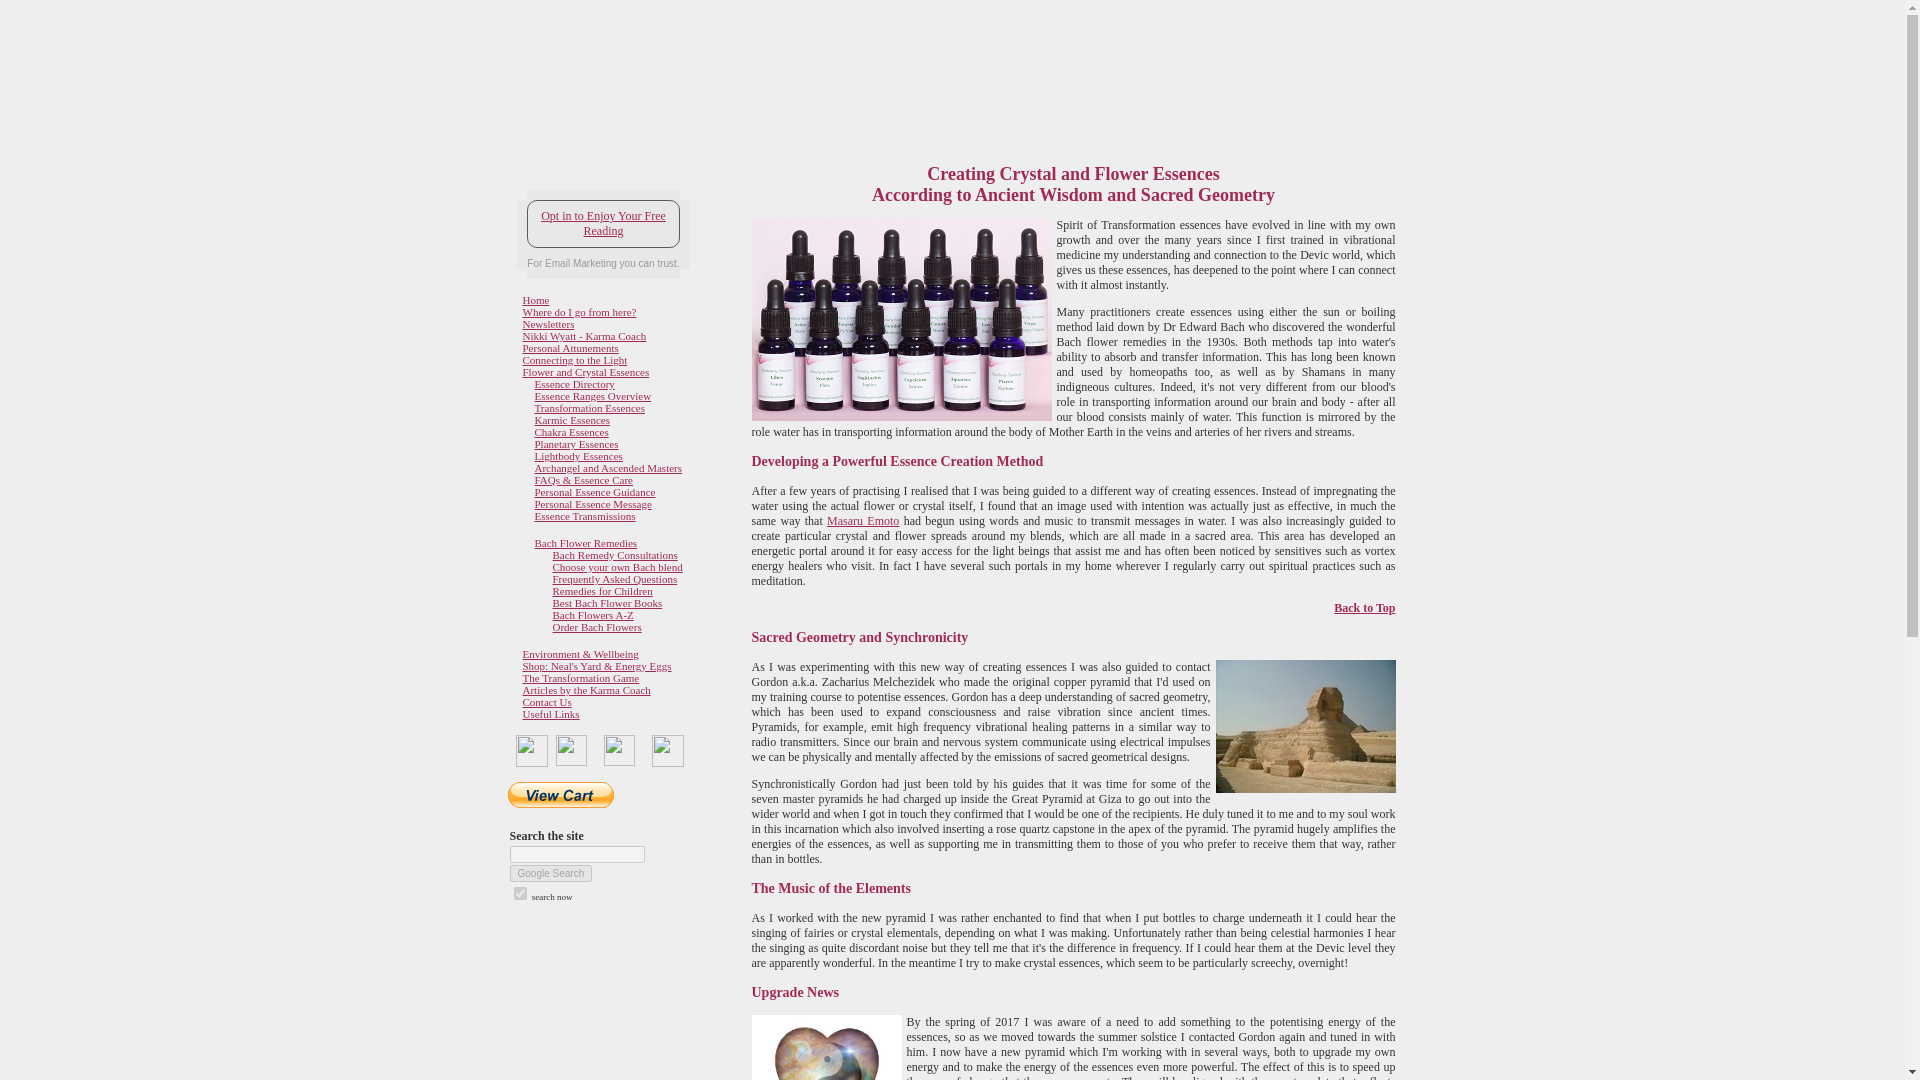  What do you see at coordinates (580, 677) in the screenshot?
I see `The Transformation Game` at bounding box center [580, 677].